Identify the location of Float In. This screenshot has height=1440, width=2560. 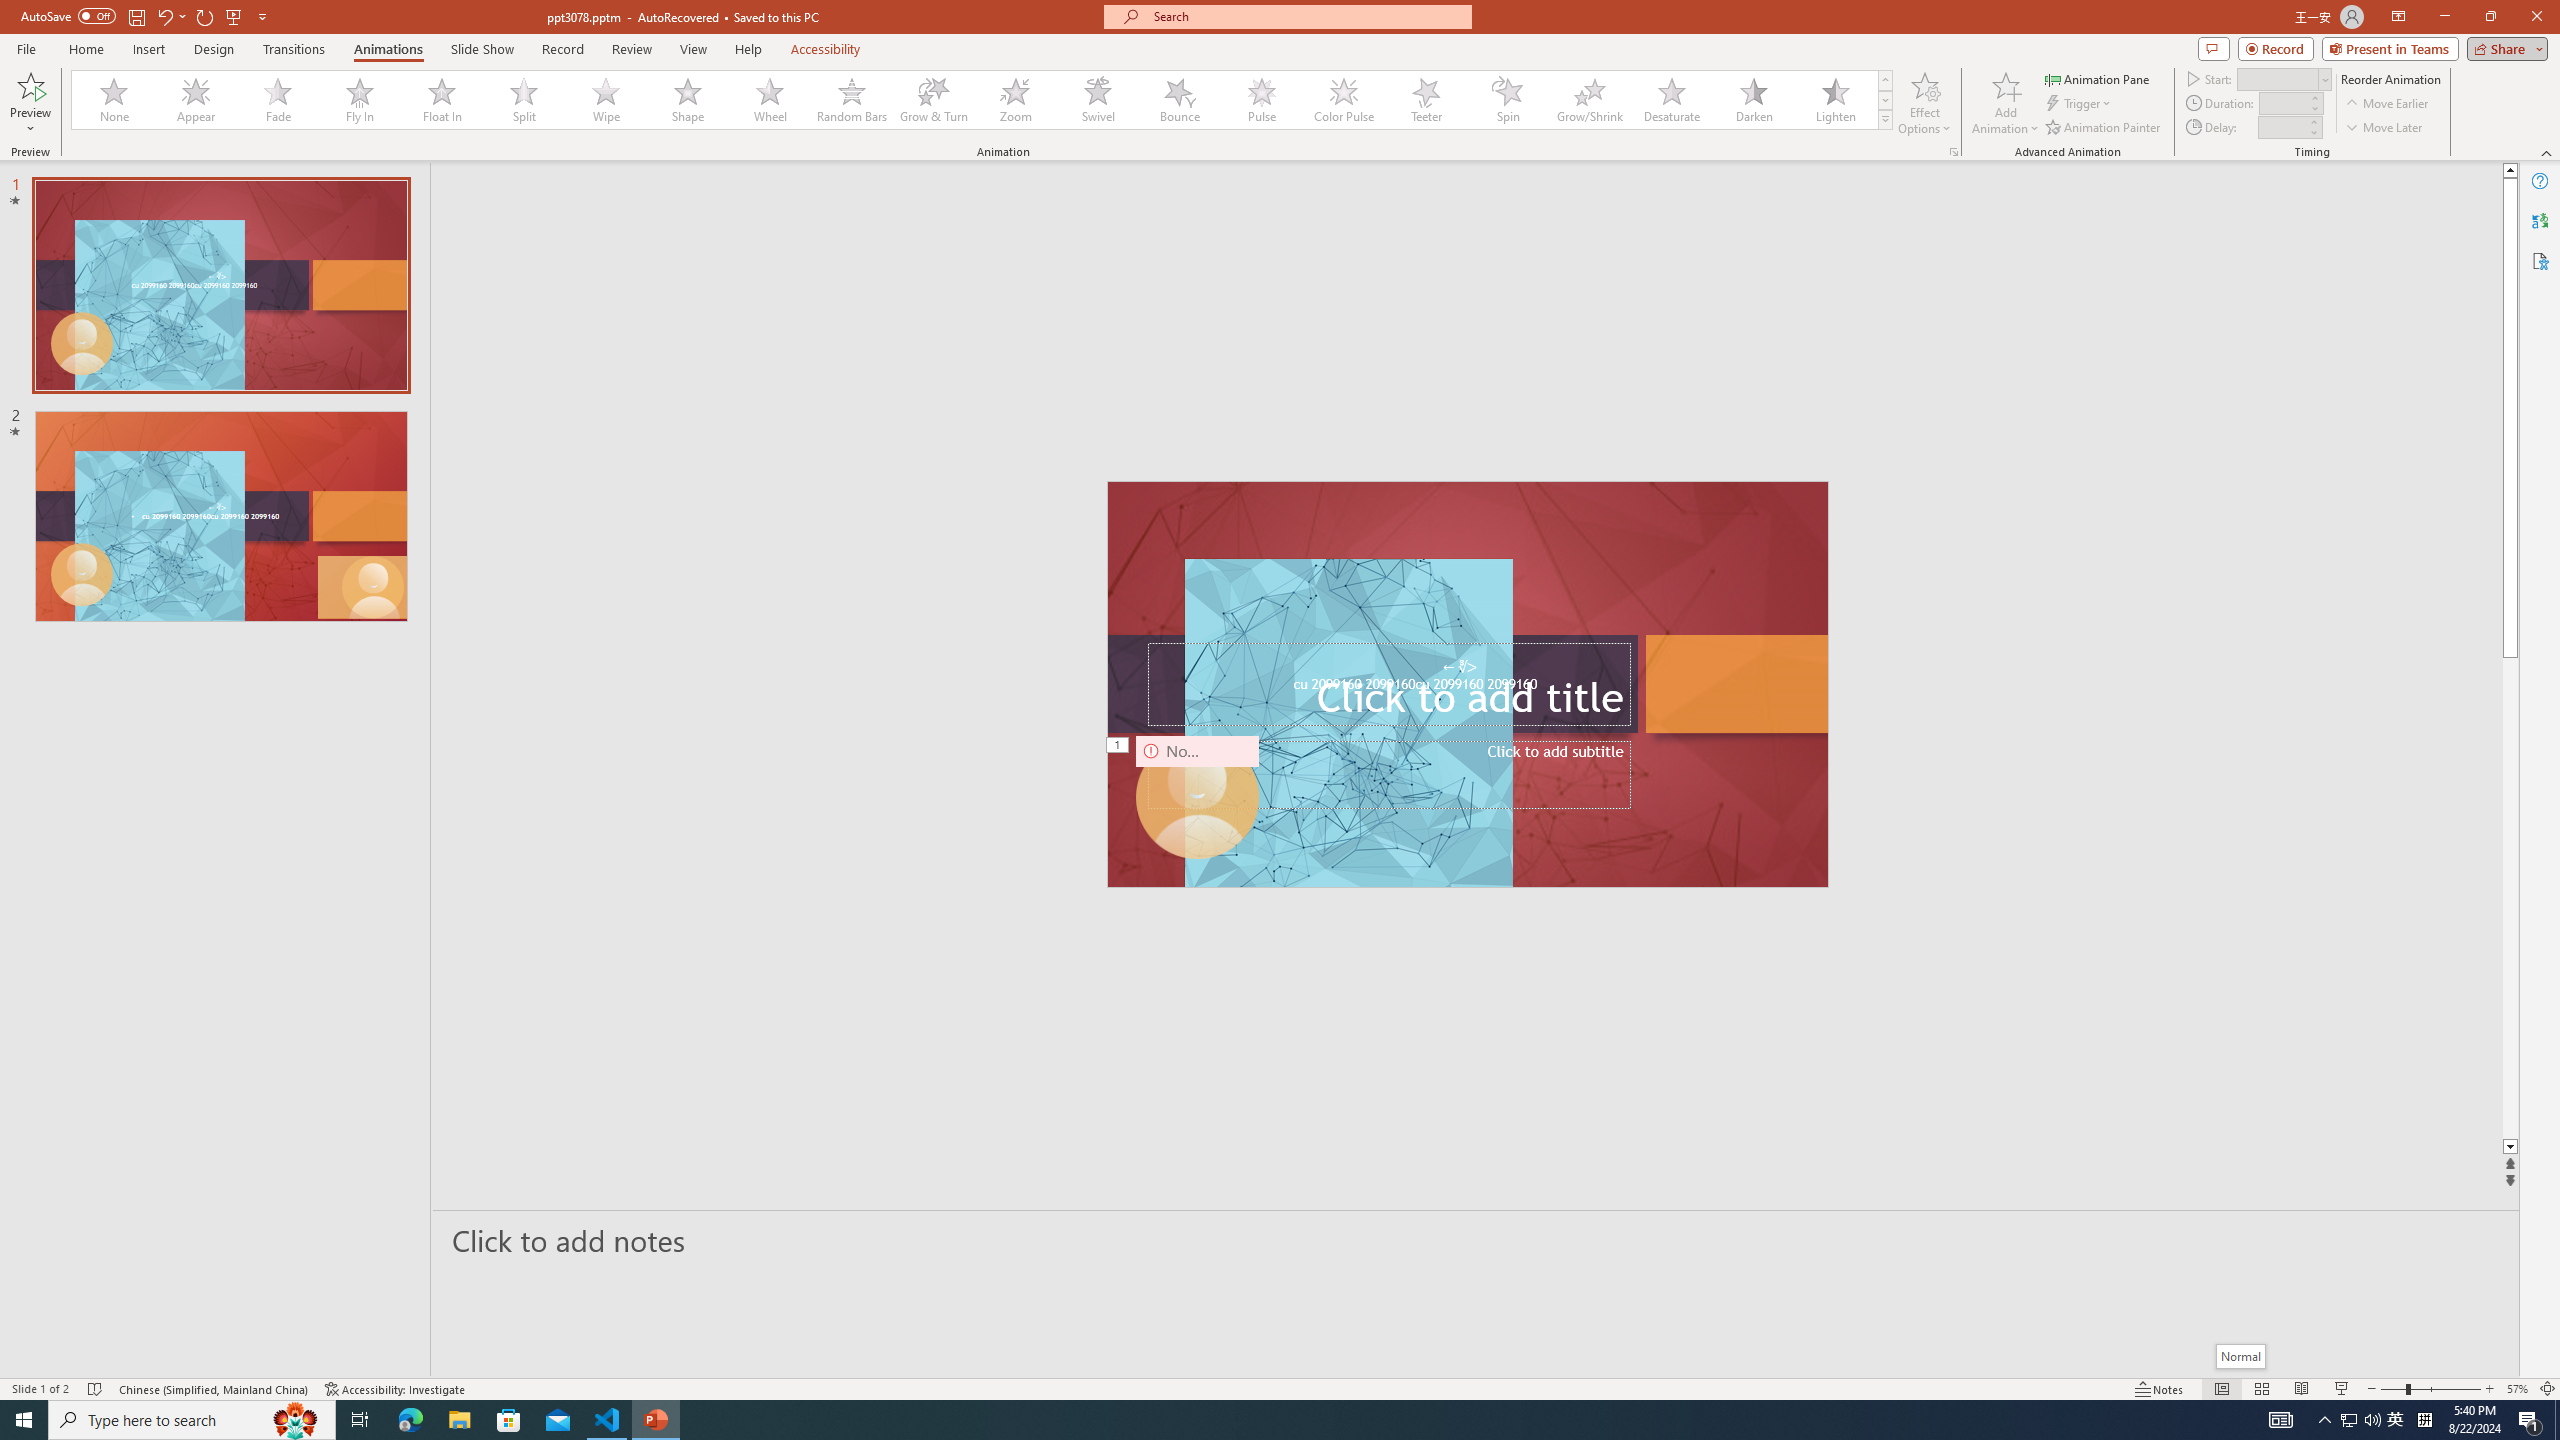
(442, 100).